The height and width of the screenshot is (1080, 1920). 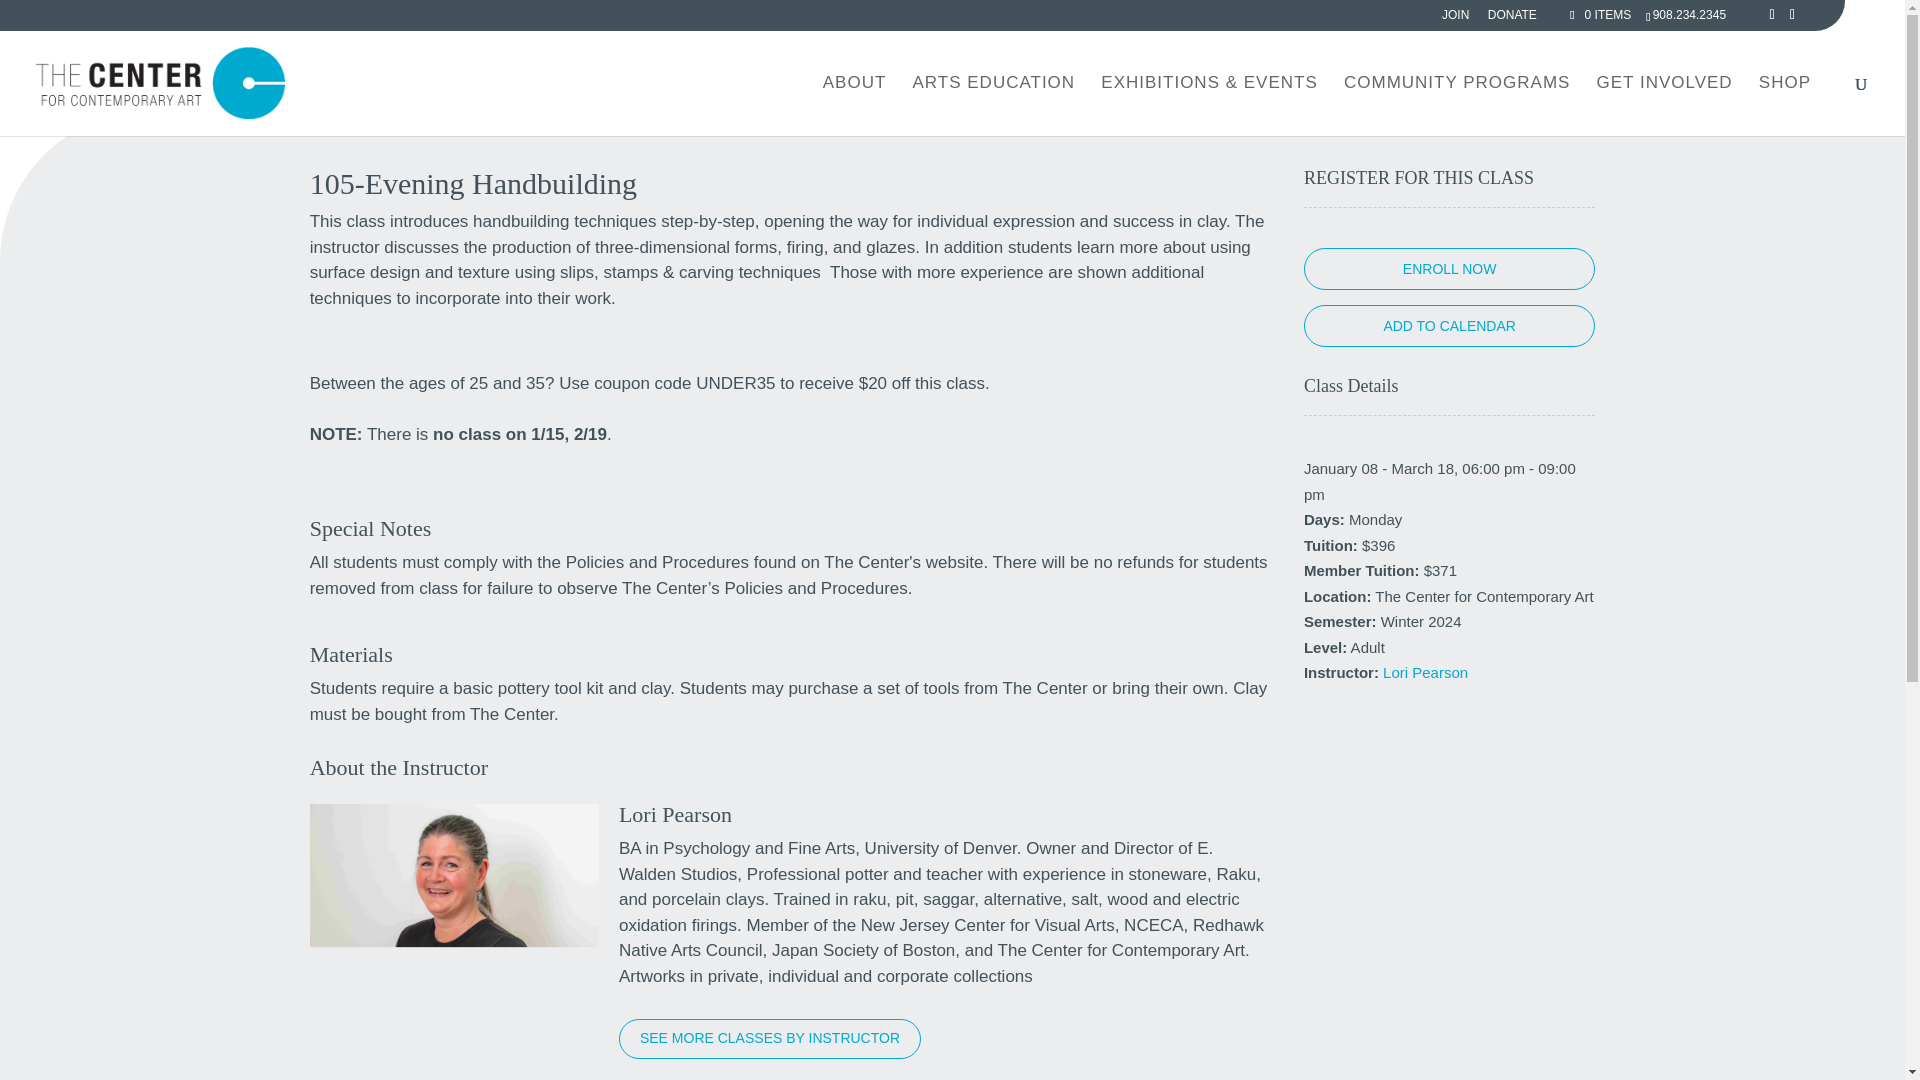 I want to click on COMMUNITY PROGRAMS, so click(x=1457, y=106).